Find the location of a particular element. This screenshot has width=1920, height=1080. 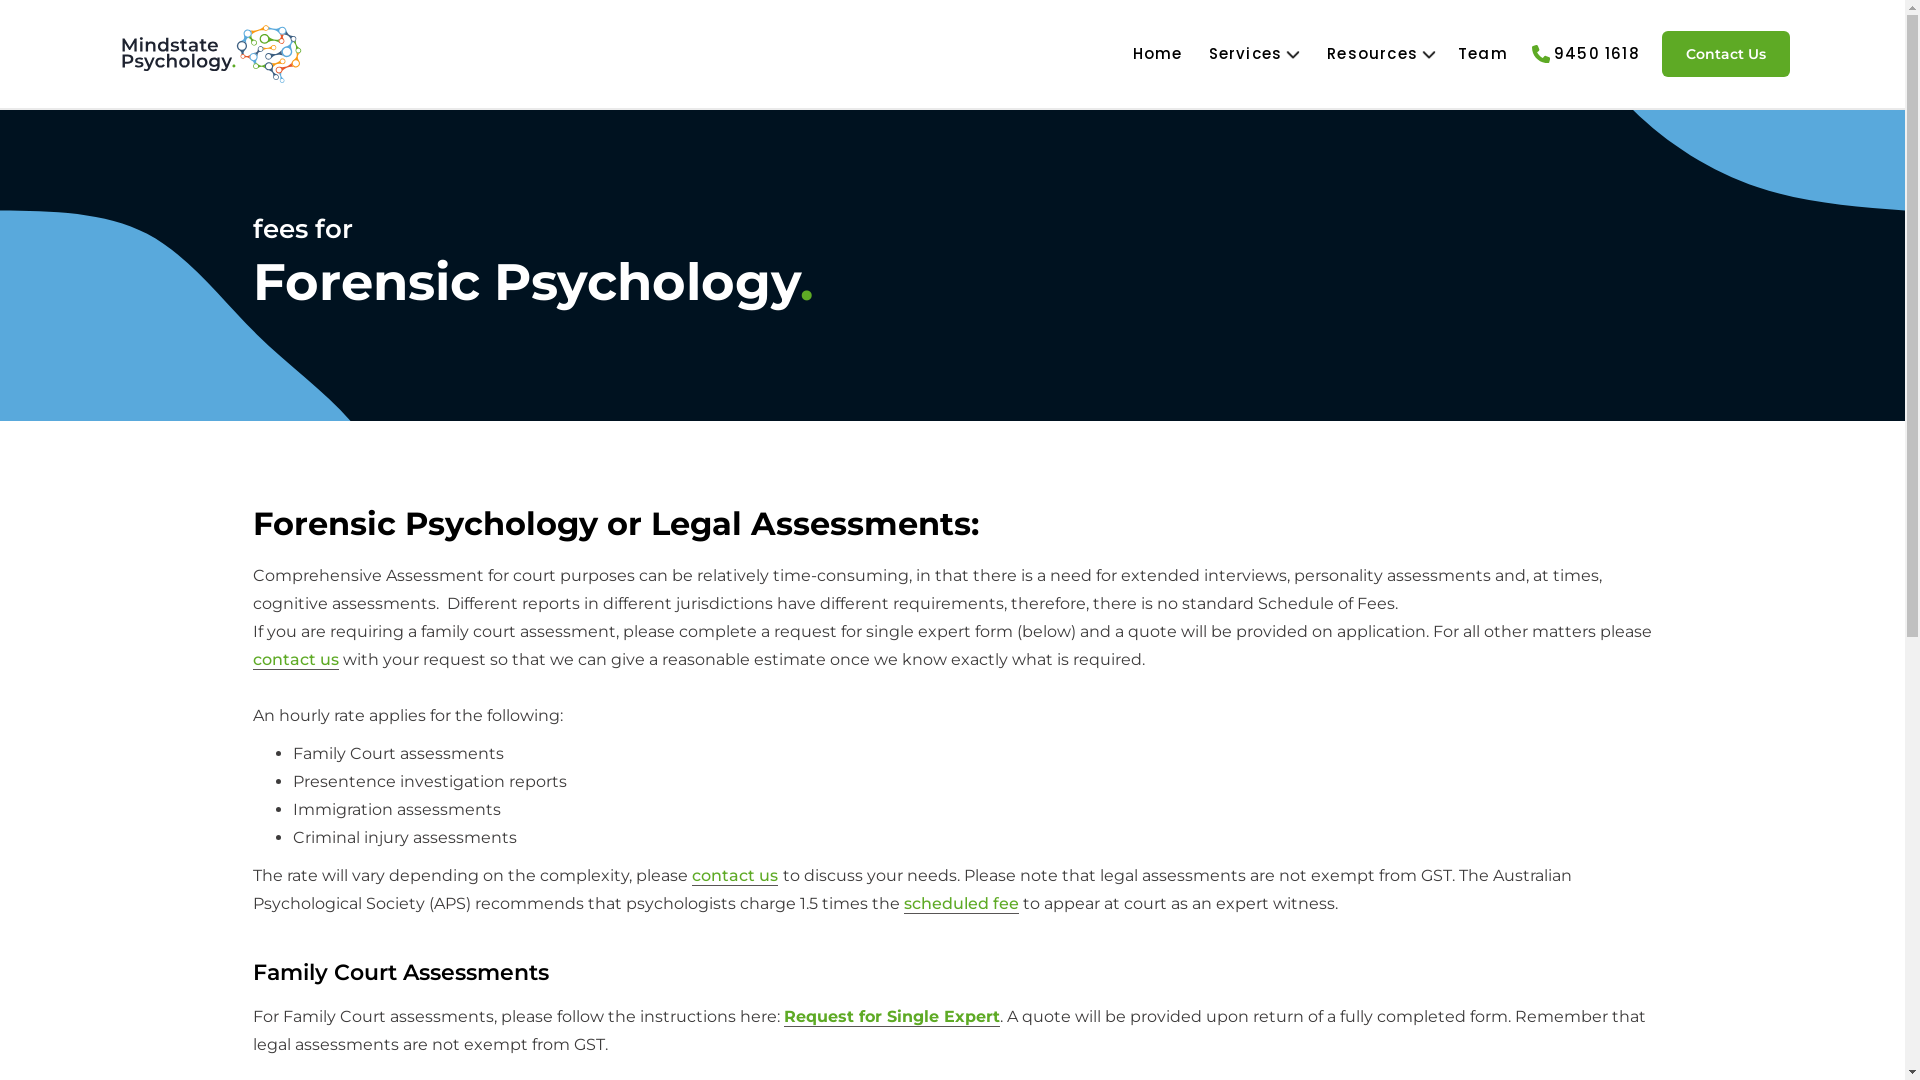

Request for Single Expert is located at coordinates (892, 1017).